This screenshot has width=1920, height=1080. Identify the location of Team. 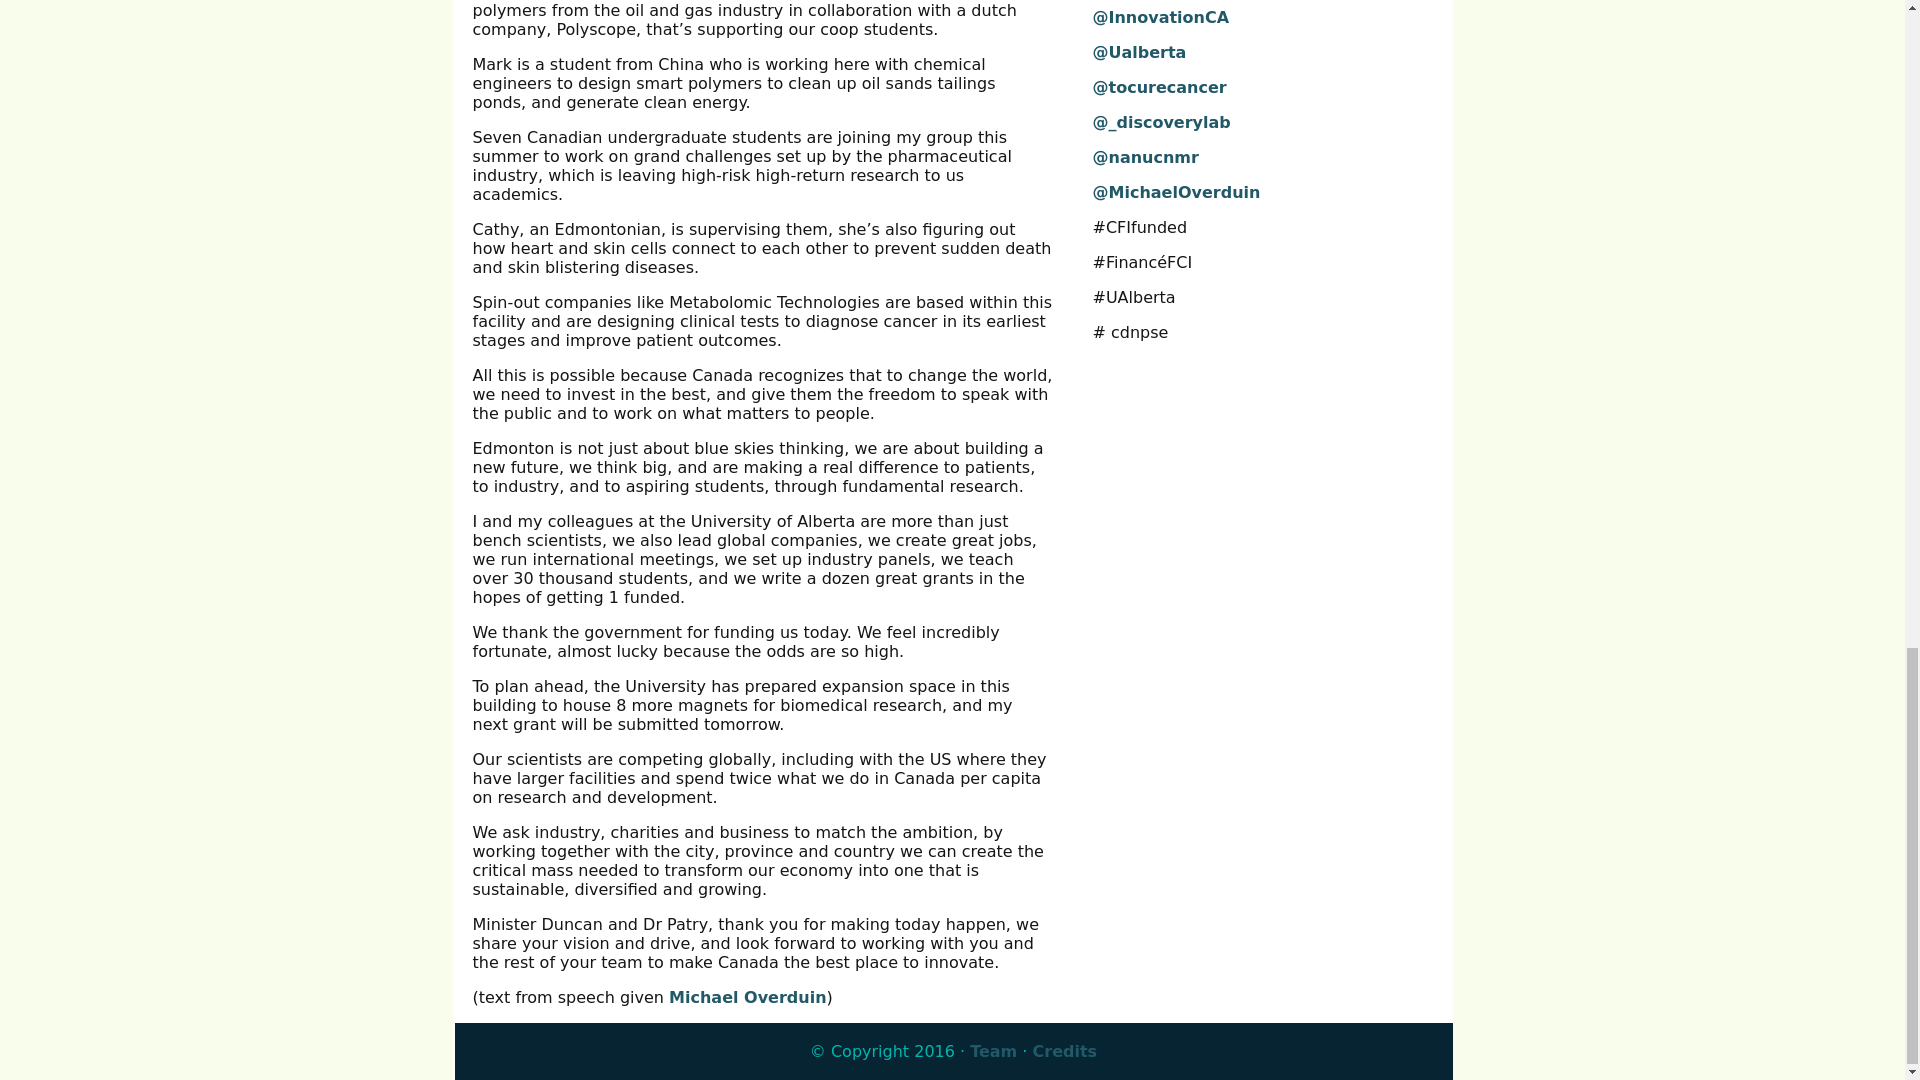
(993, 1051).